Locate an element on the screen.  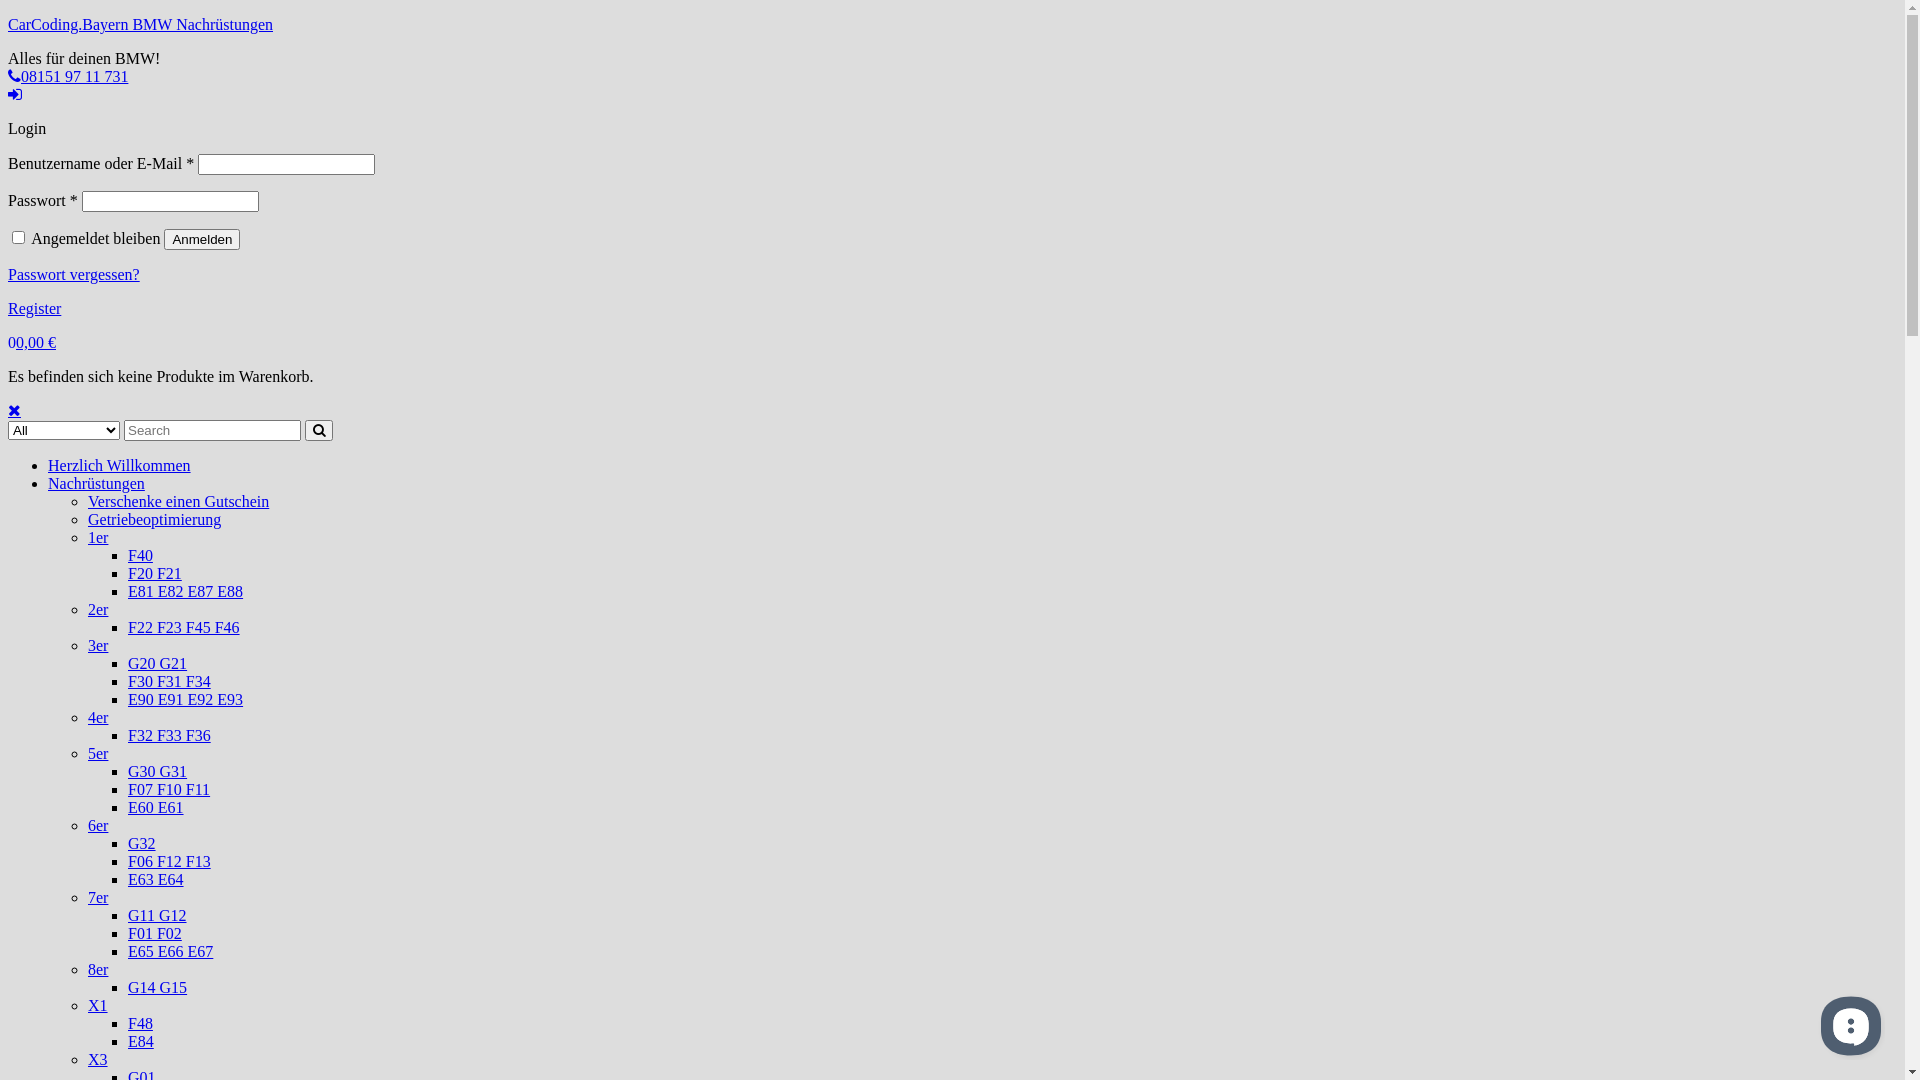
G32 is located at coordinates (142, 844).